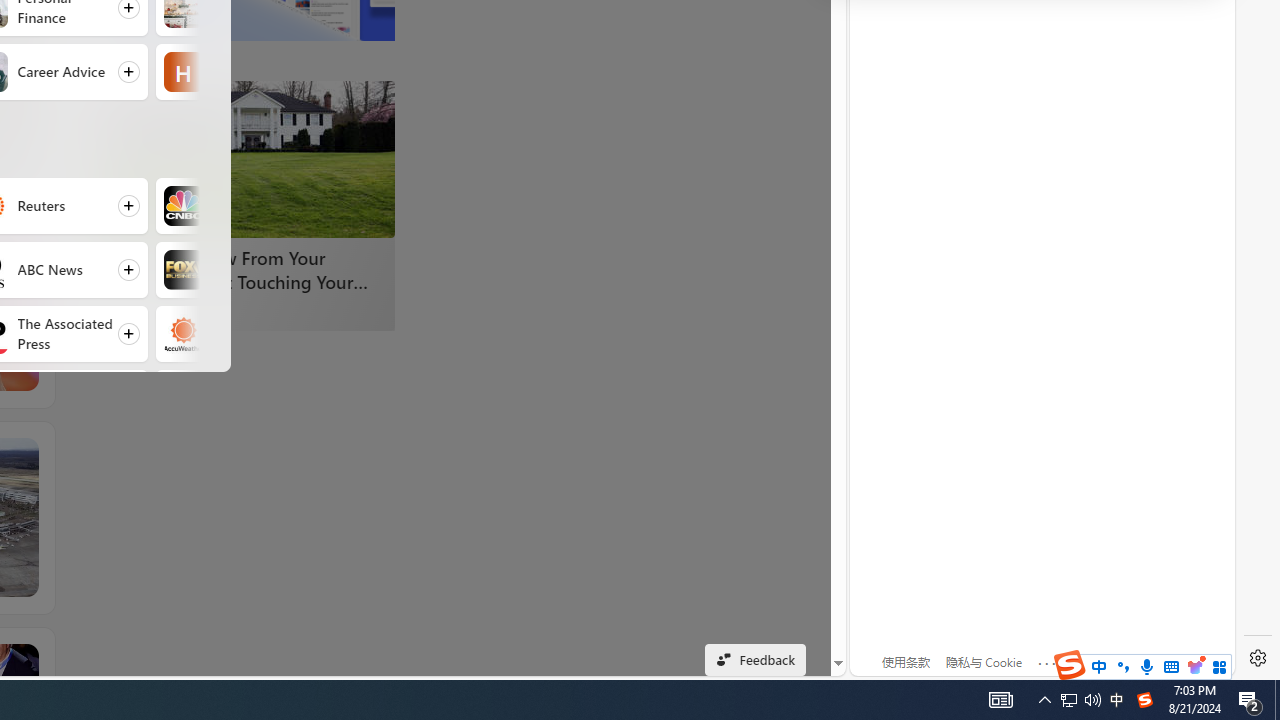 Image resolution: width=1280 pixels, height=720 pixels. I want to click on Feedback, so click(756, 660).